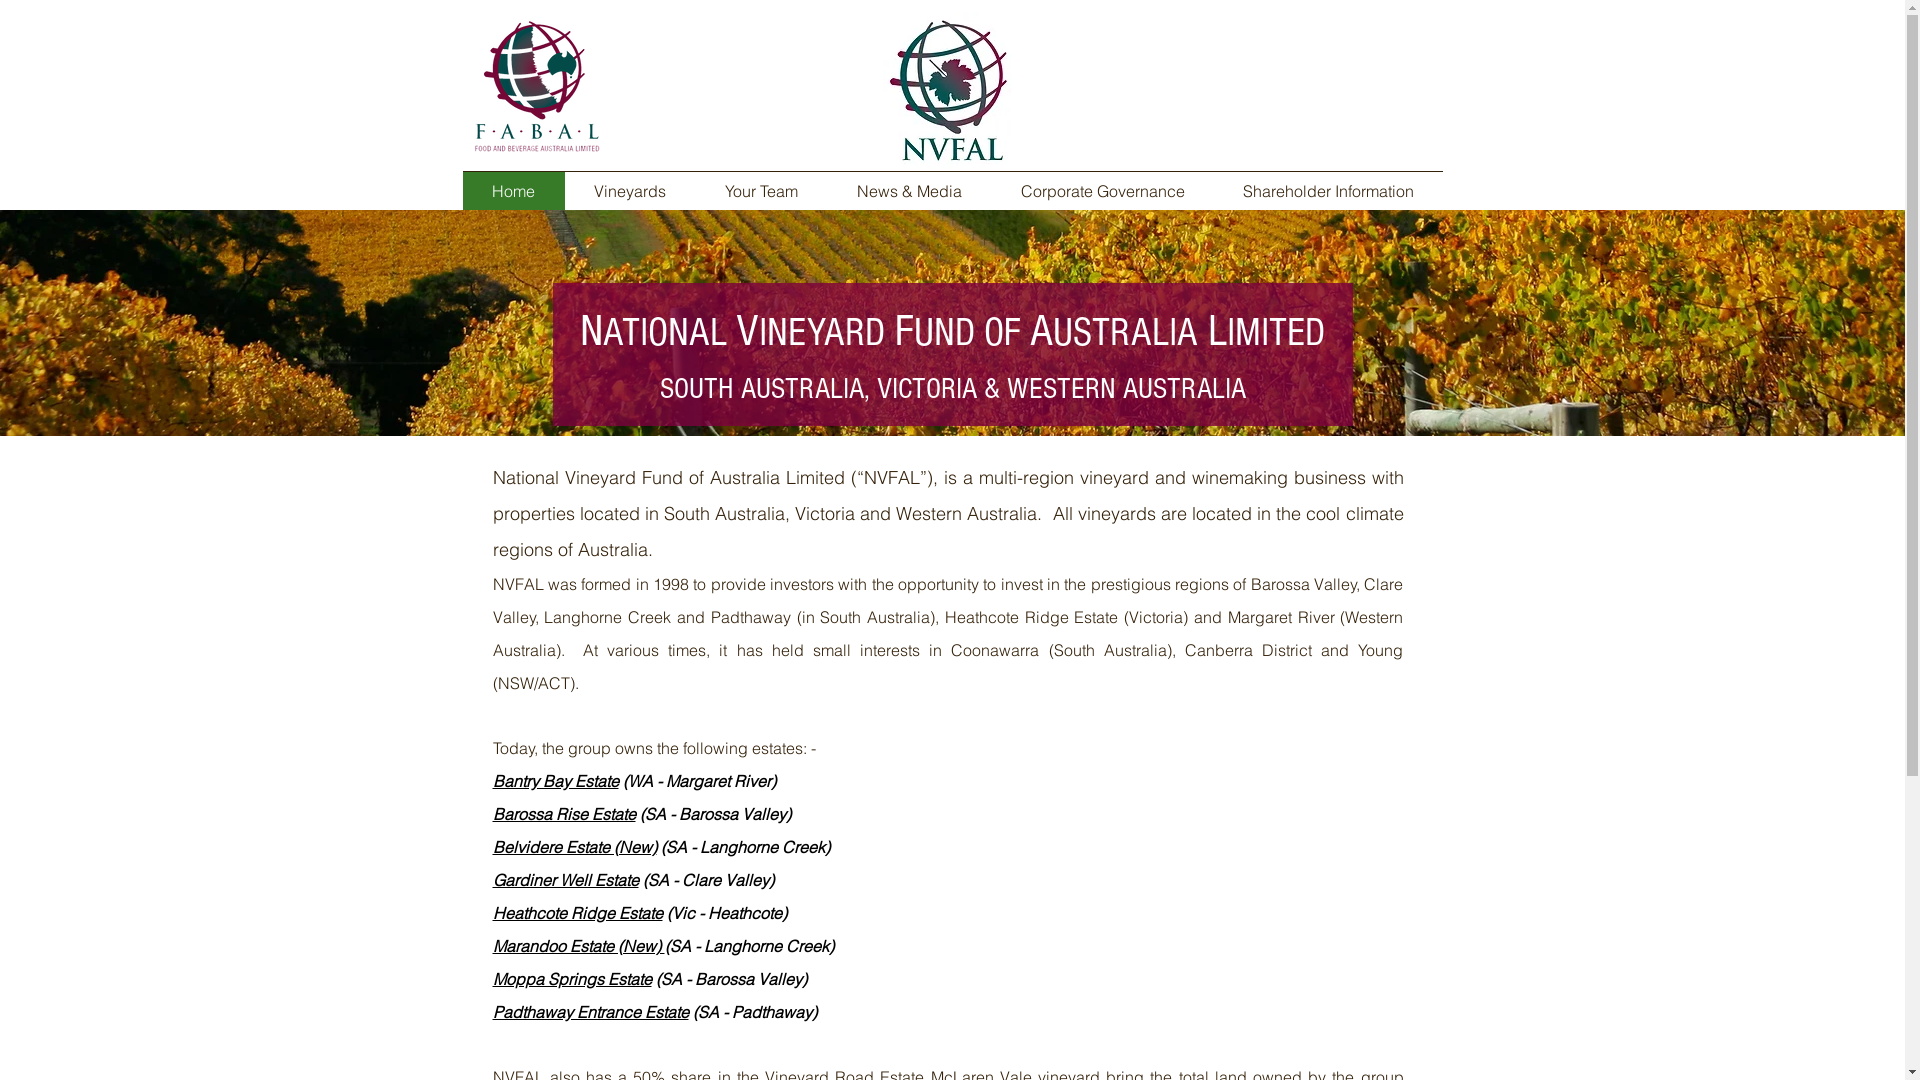 The height and width of the screenshot is (1080, 1920). What do you see at coordinates (948, 90) in the screenshot?
I see `NVFAL Logo.jpg` at bounding box center [948, 90].